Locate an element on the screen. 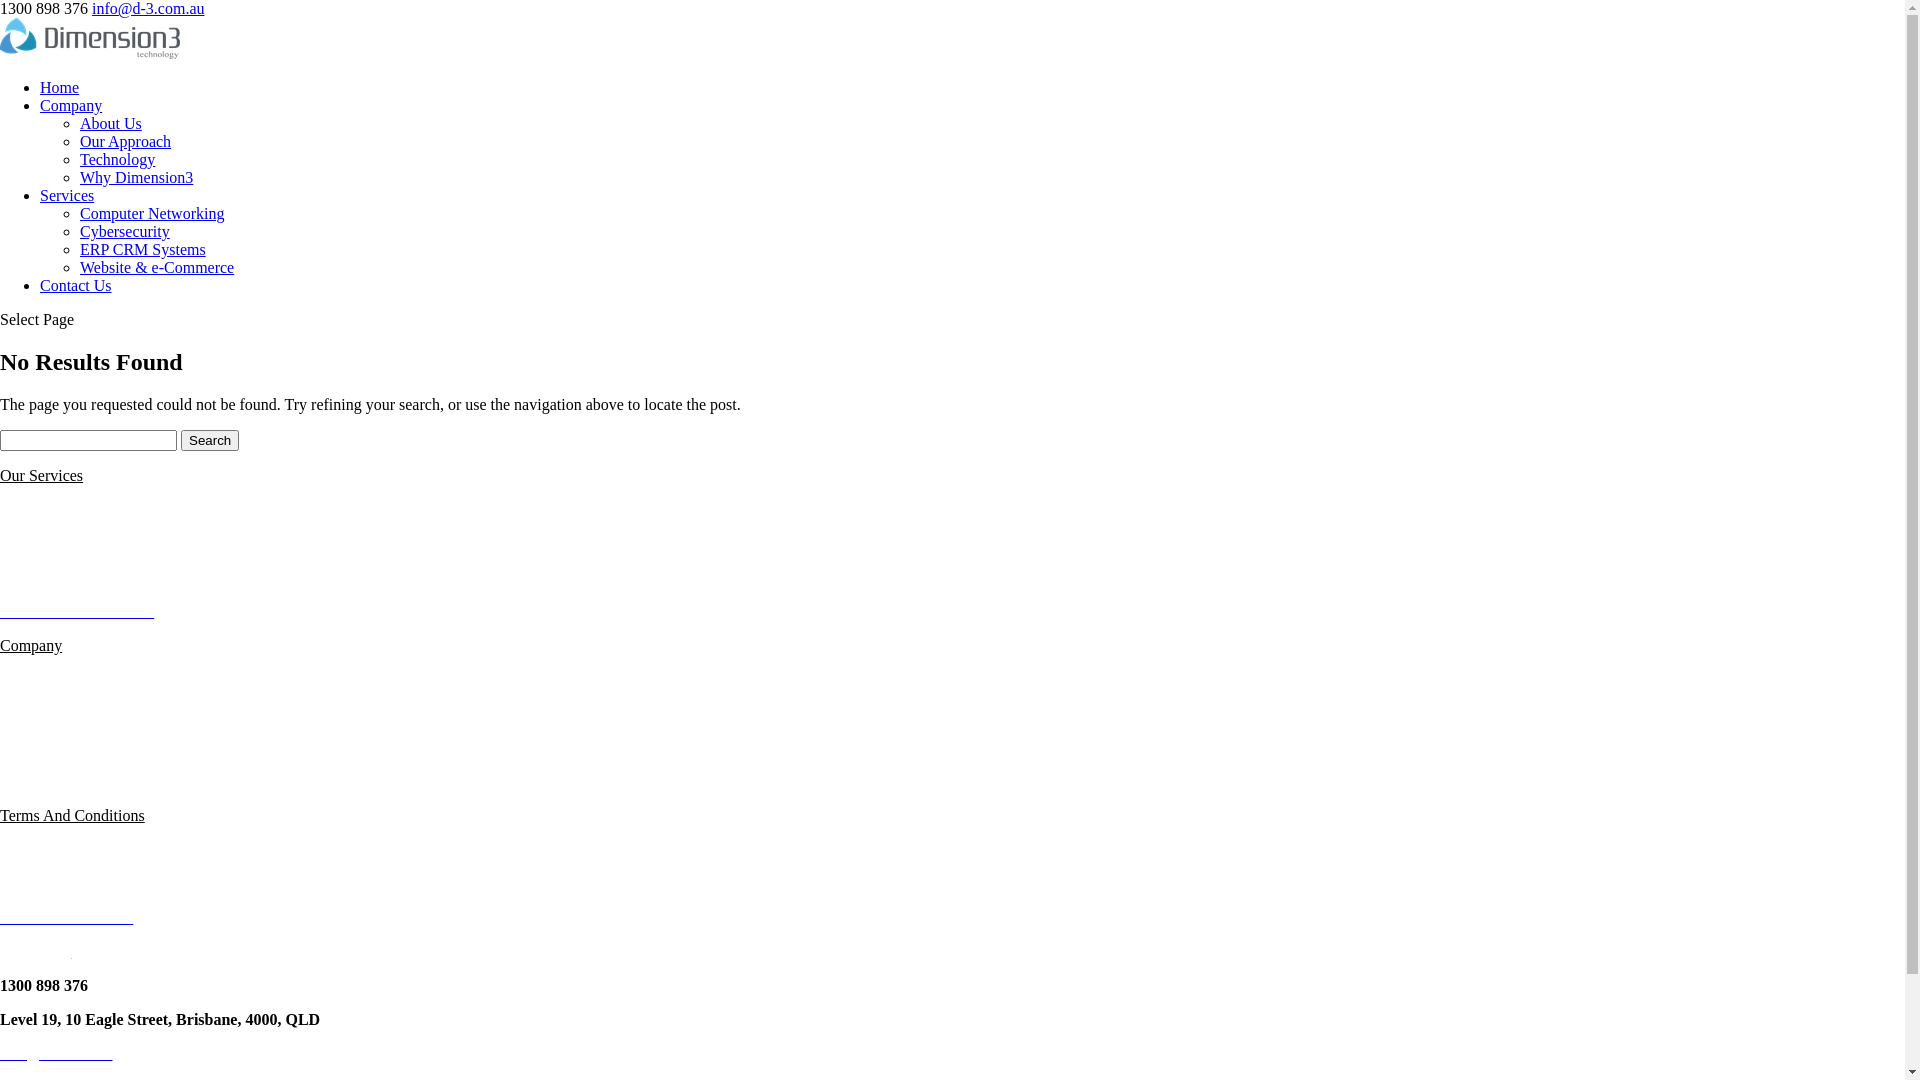  Cybersecurity is located at coordinates (125, 232).